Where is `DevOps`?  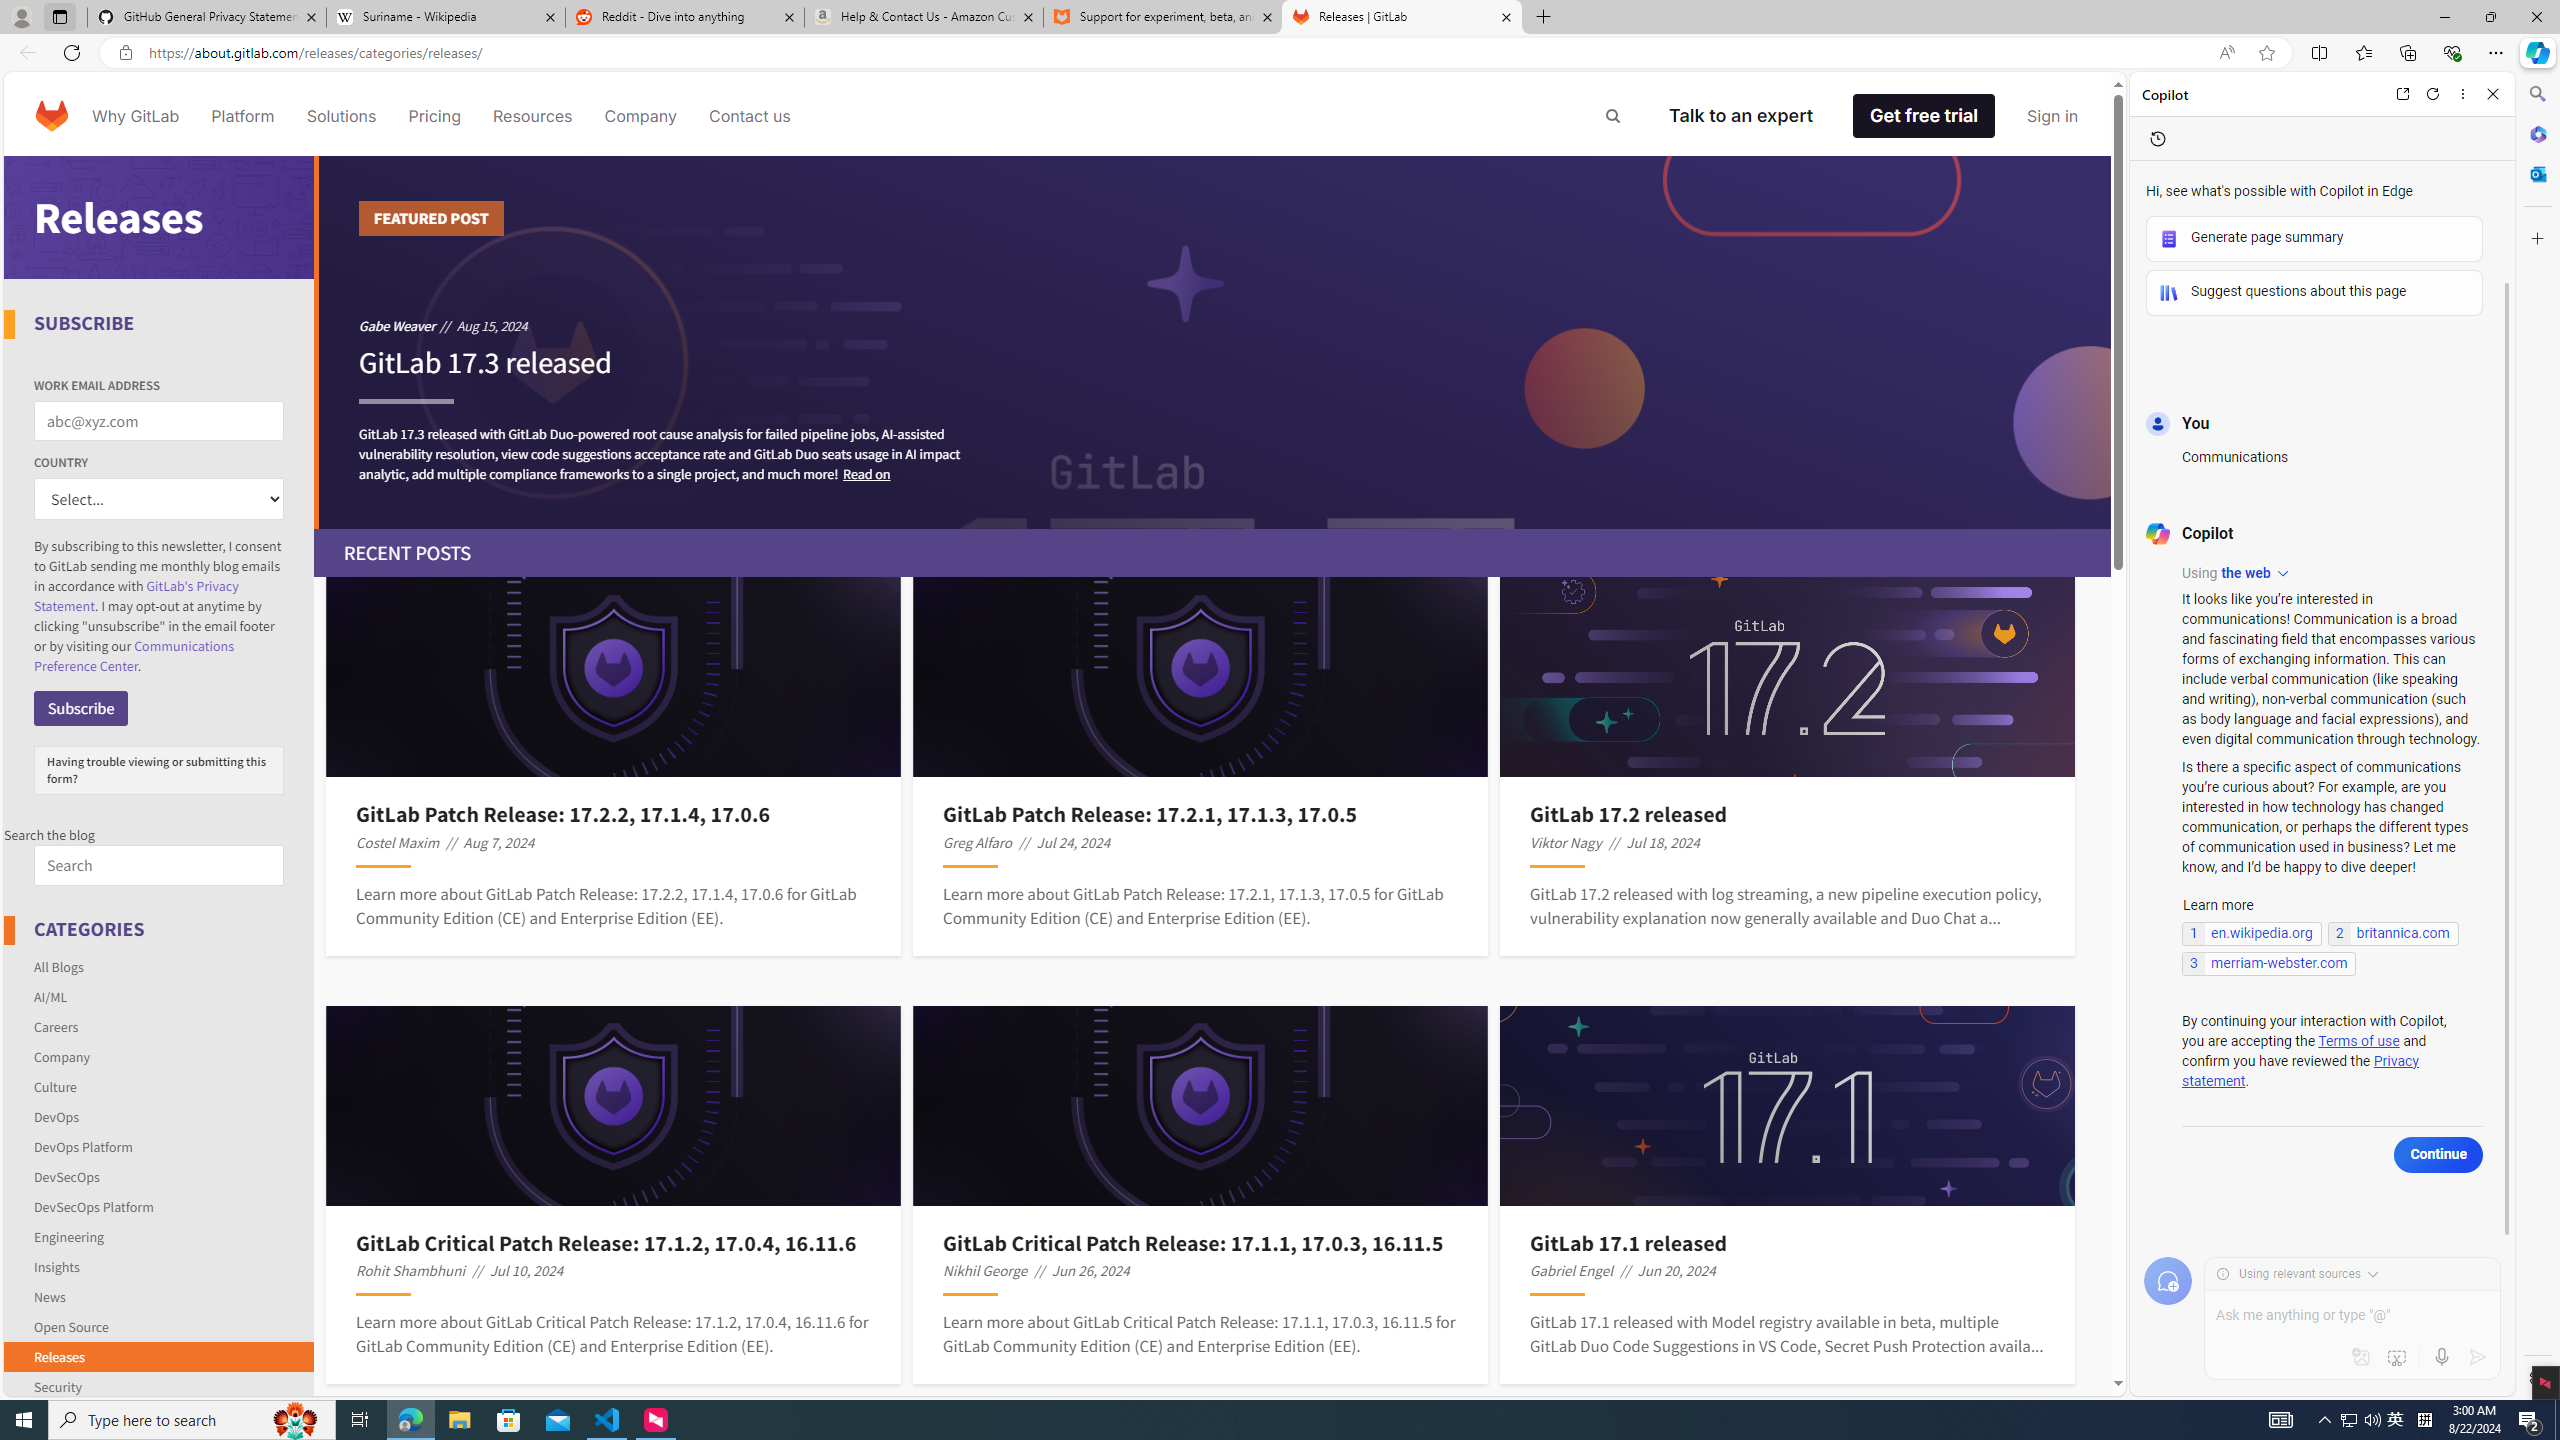
DevOps is located at coordinates (56, 1116).